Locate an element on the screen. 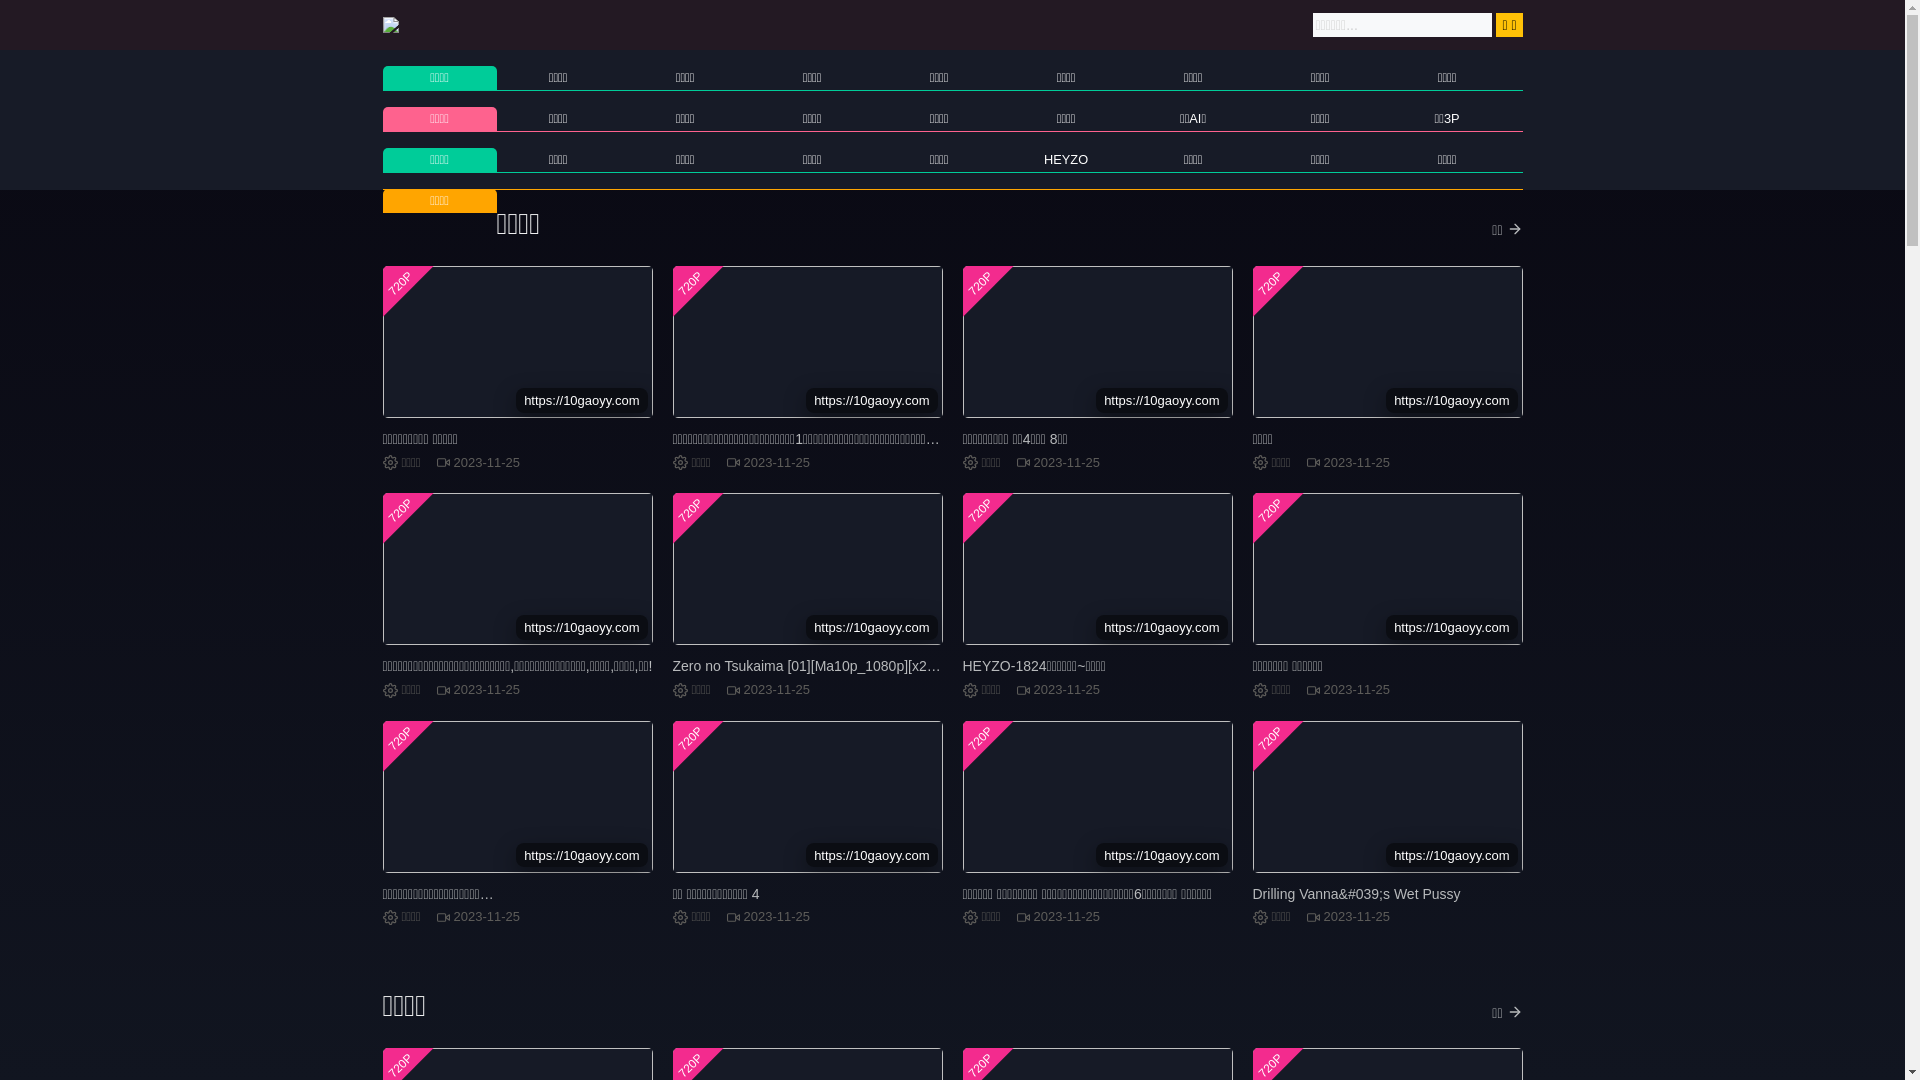 The height and width of the screenshot is (1080, 1920). 720P
https://10gaoyy.com is located at coordinates (1387, 797).